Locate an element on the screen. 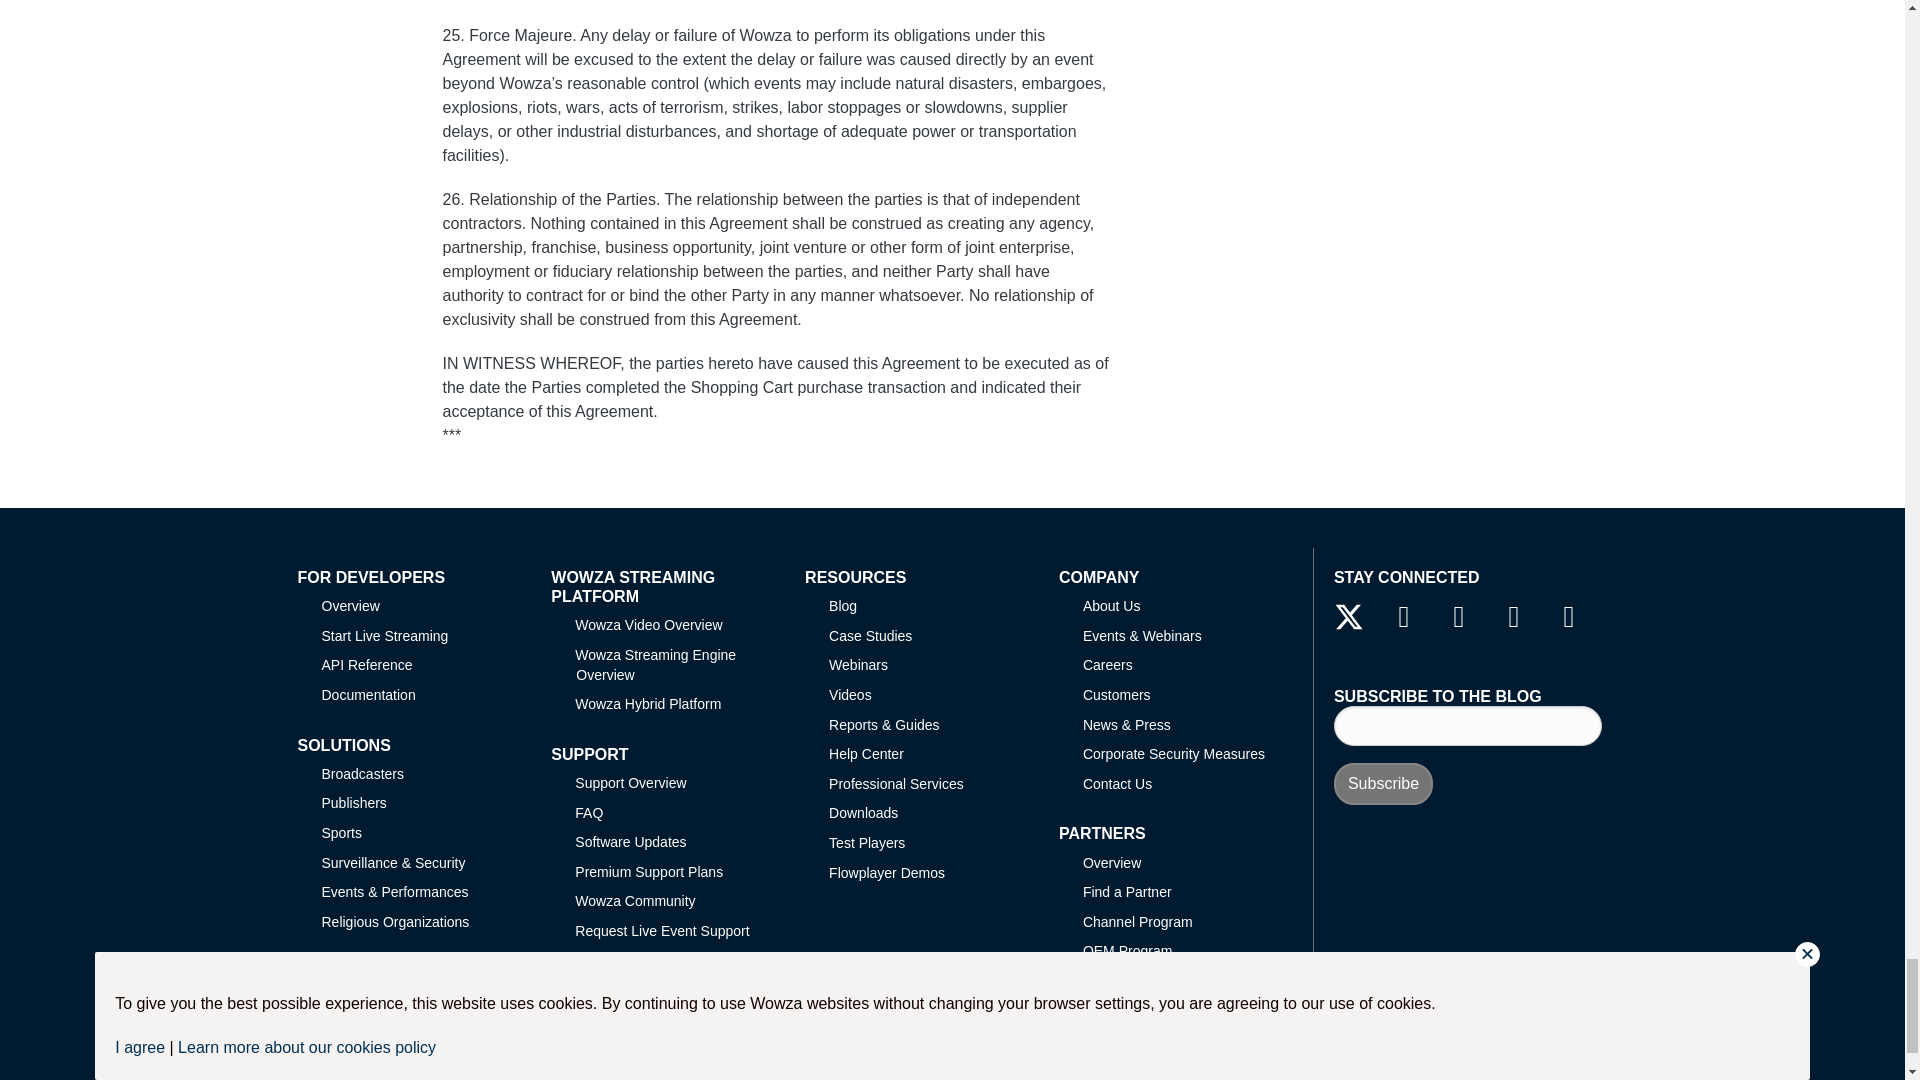 The height and width of the screenshot is (1080, 1920). LinkedIn is located at coordinates (1458, 616).